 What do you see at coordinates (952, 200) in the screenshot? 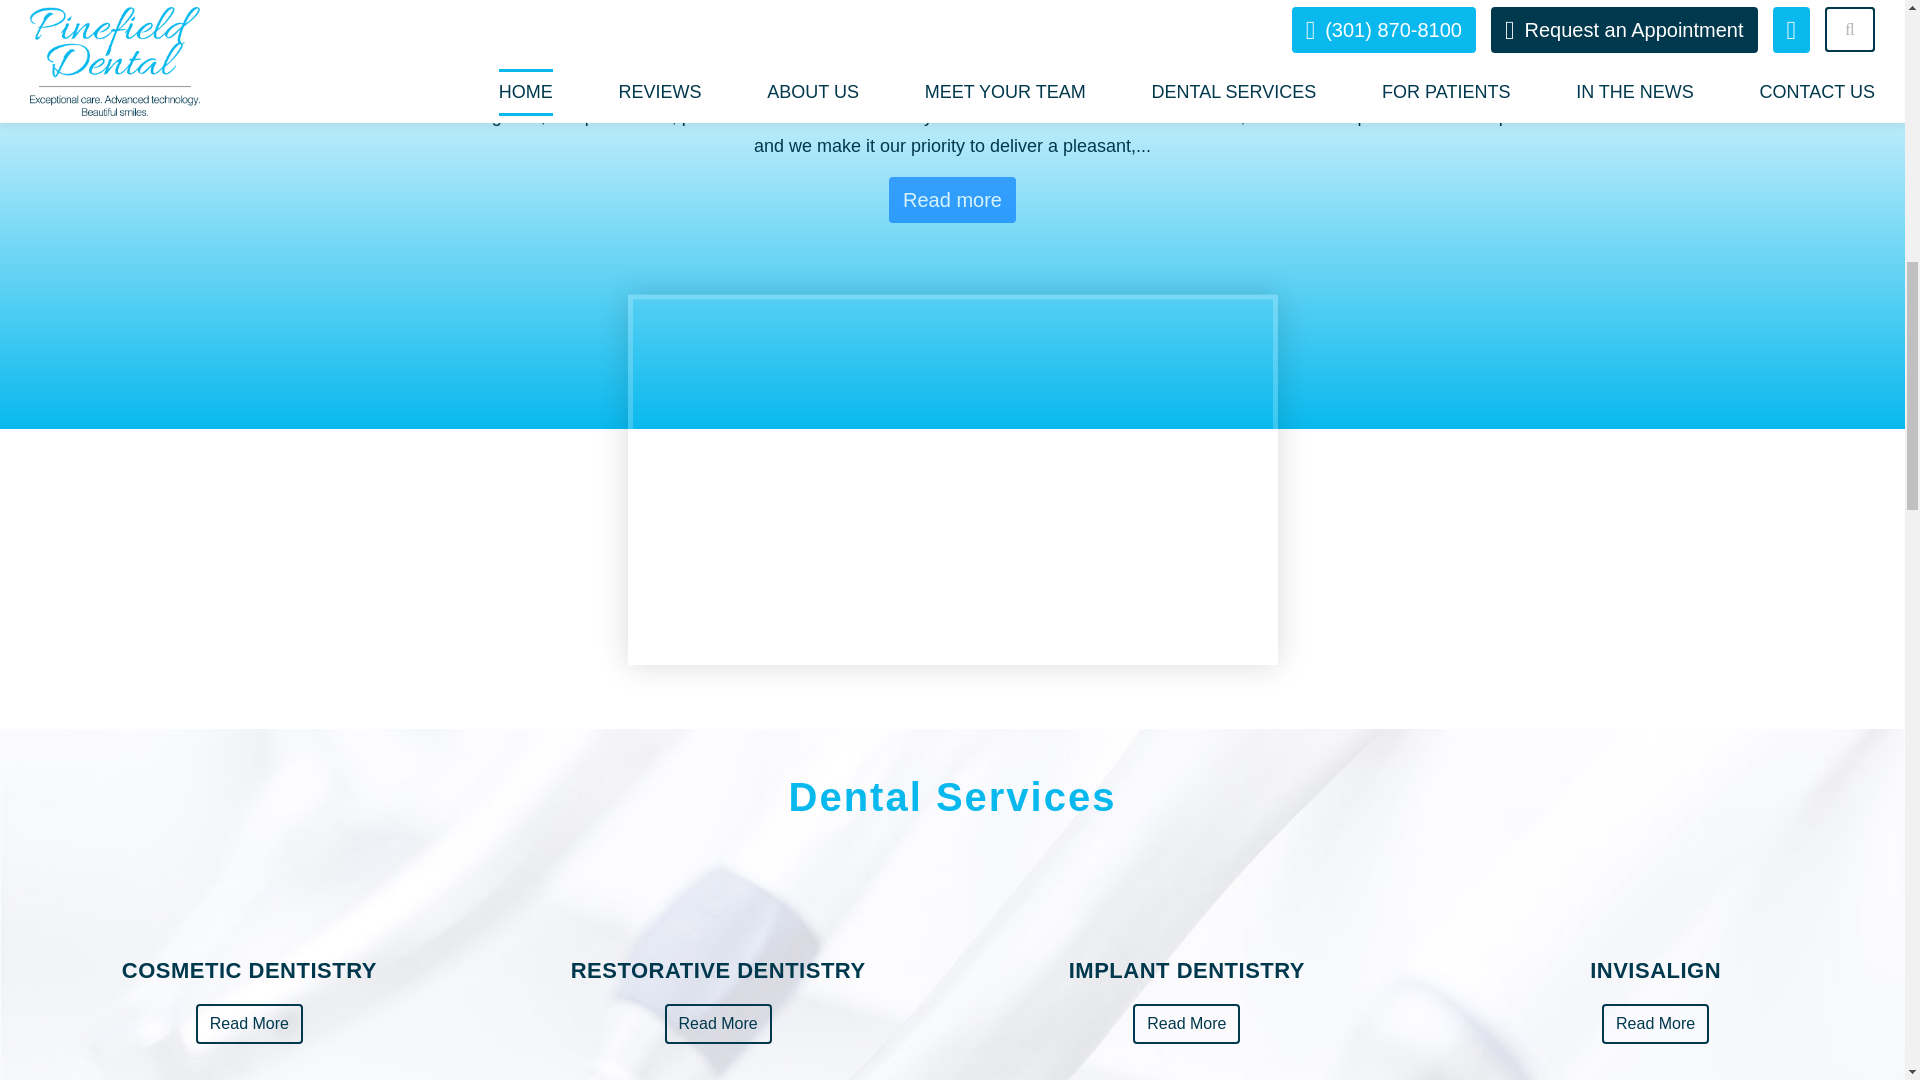
I see `Read more` at bounding box center [952, 200].